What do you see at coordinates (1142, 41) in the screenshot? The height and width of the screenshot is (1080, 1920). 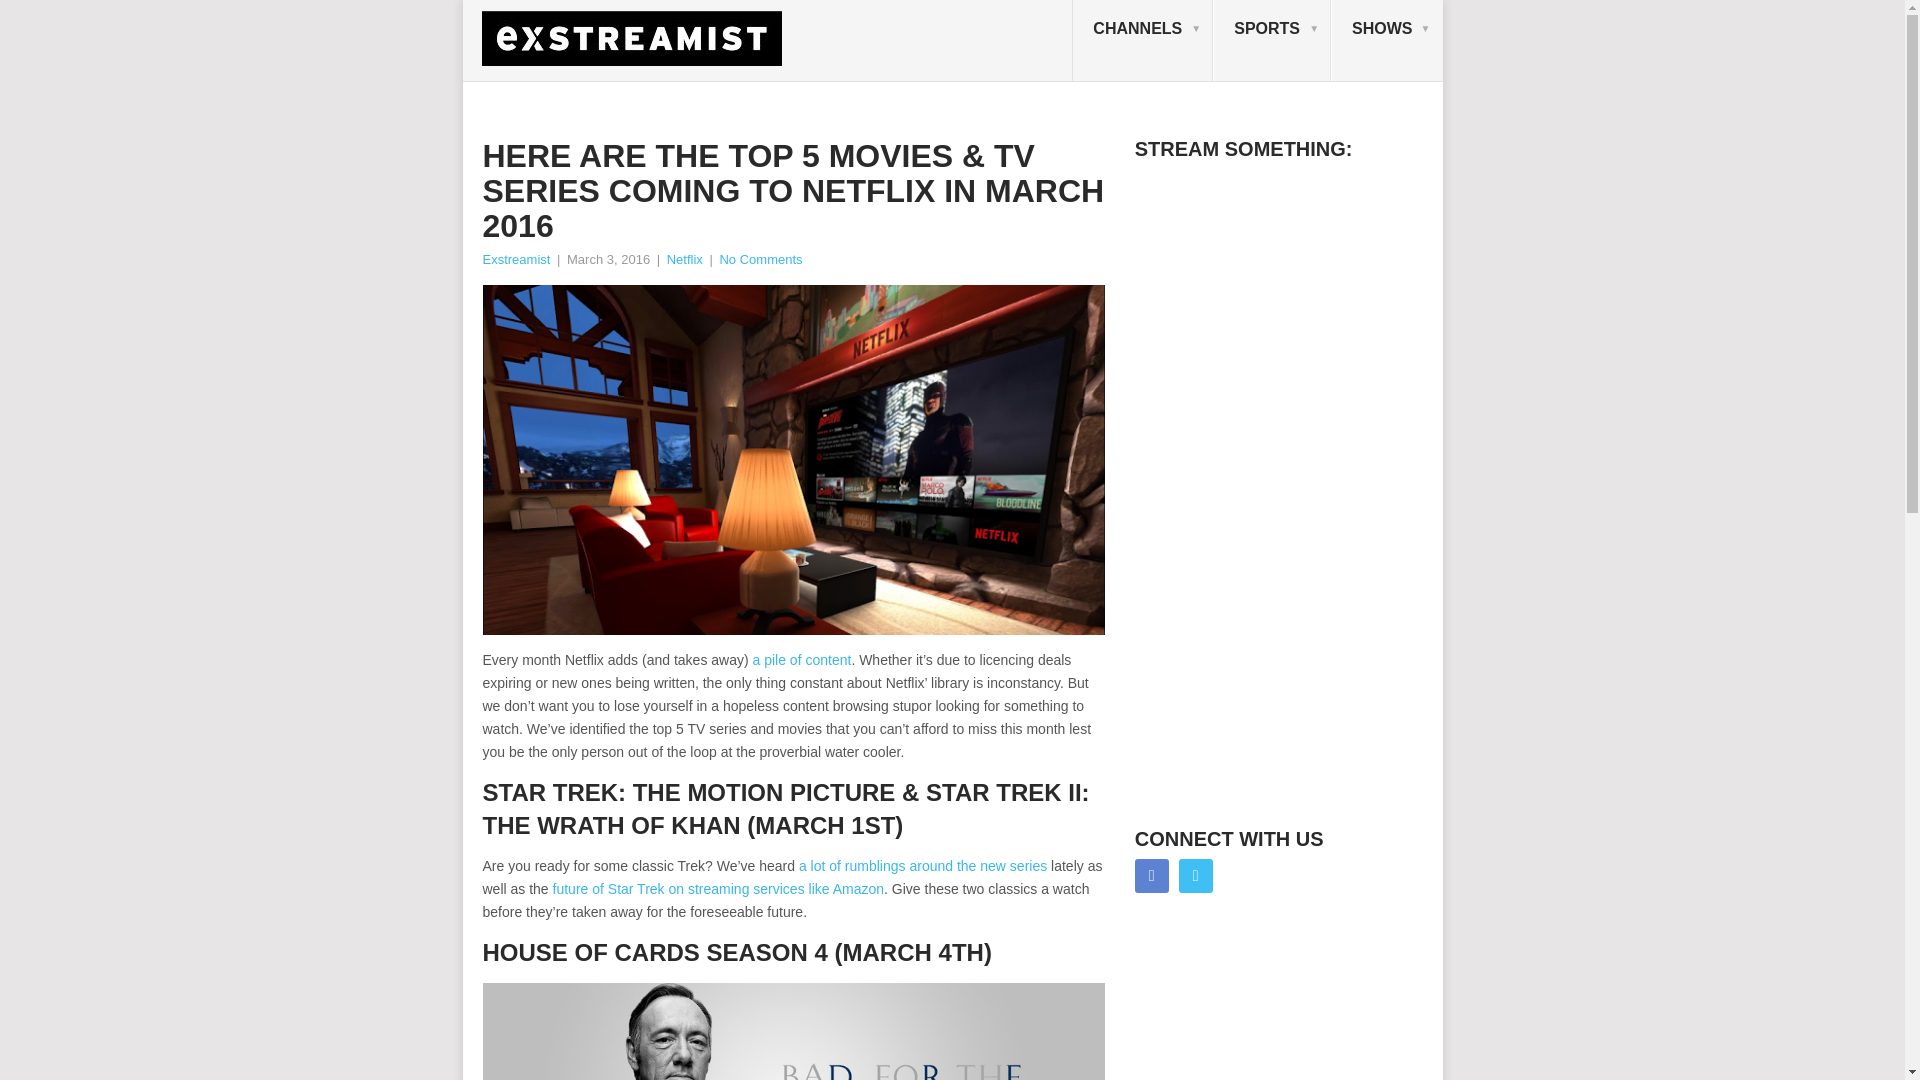 I see `Watch TV Channels Online` at bounding box center [1142, 41].